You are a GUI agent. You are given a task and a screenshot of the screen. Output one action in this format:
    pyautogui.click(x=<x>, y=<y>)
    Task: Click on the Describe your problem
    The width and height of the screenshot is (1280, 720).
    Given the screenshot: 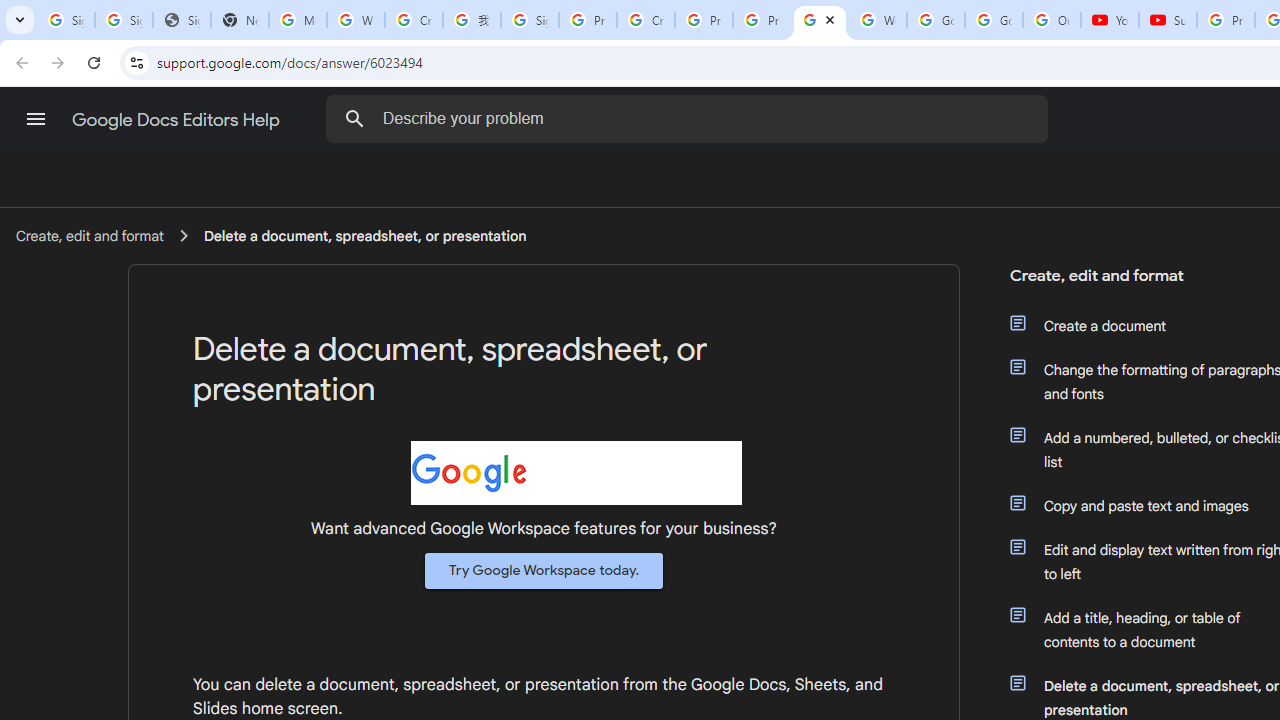 What is the action you would take?
    pyautogui.click(x=690, y=118)
    